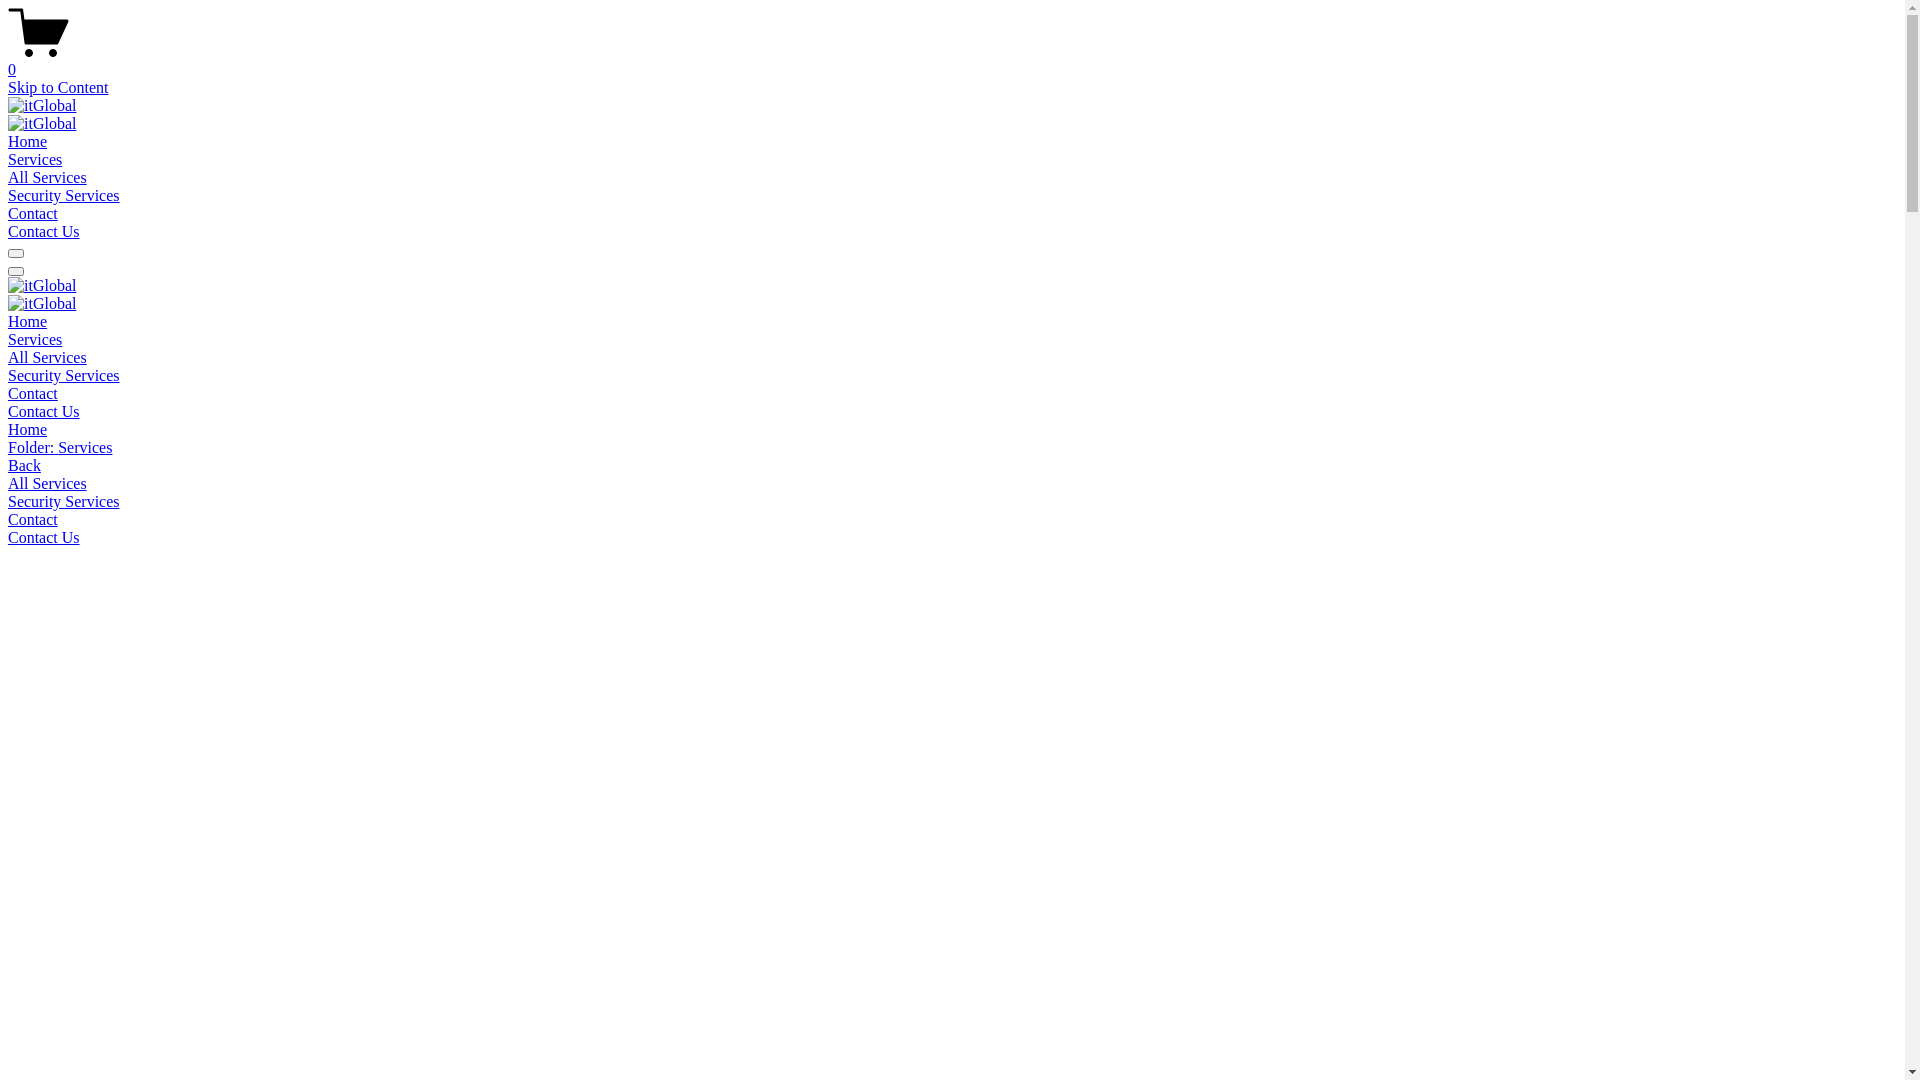 This screenshot has height=1080, width=1920. Describe the element at coordinates (48, 358) in the screenshot. I see `All Services` at that location.